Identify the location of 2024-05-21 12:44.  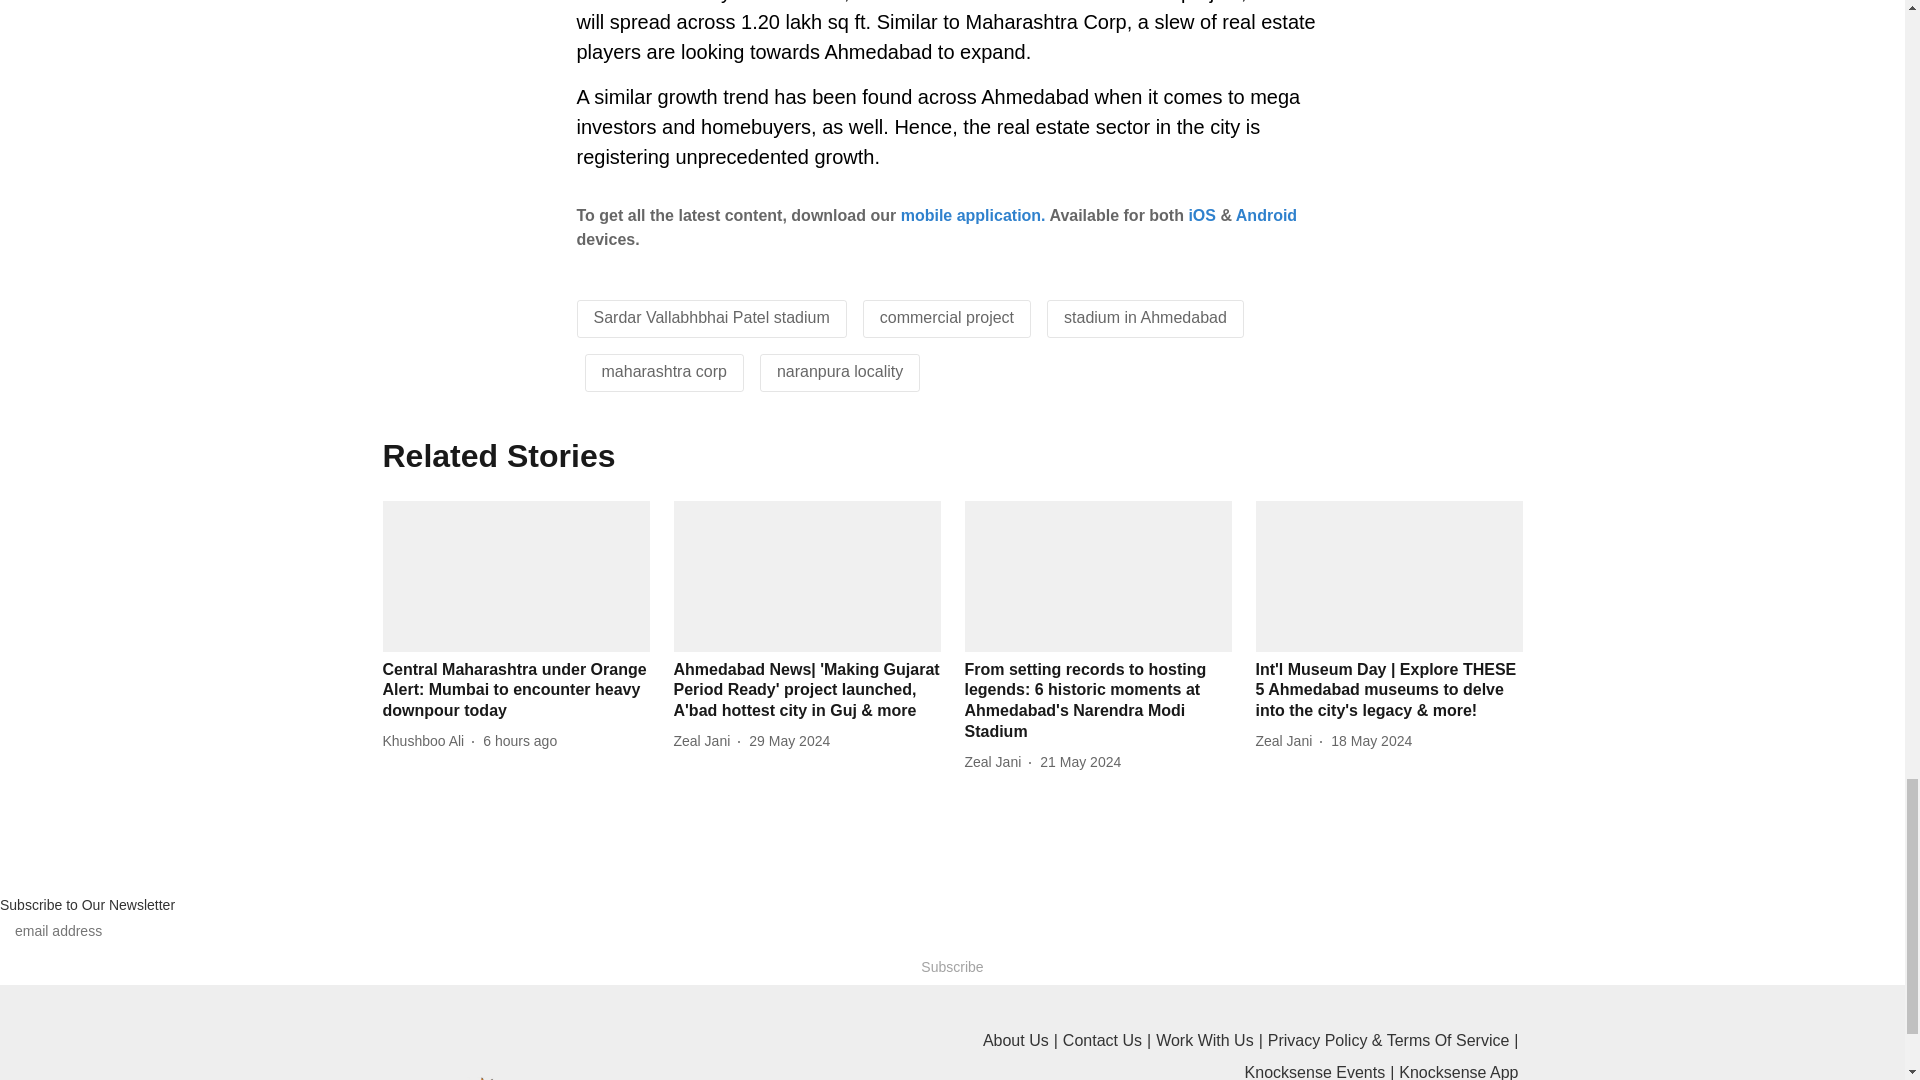
(1080, 762).